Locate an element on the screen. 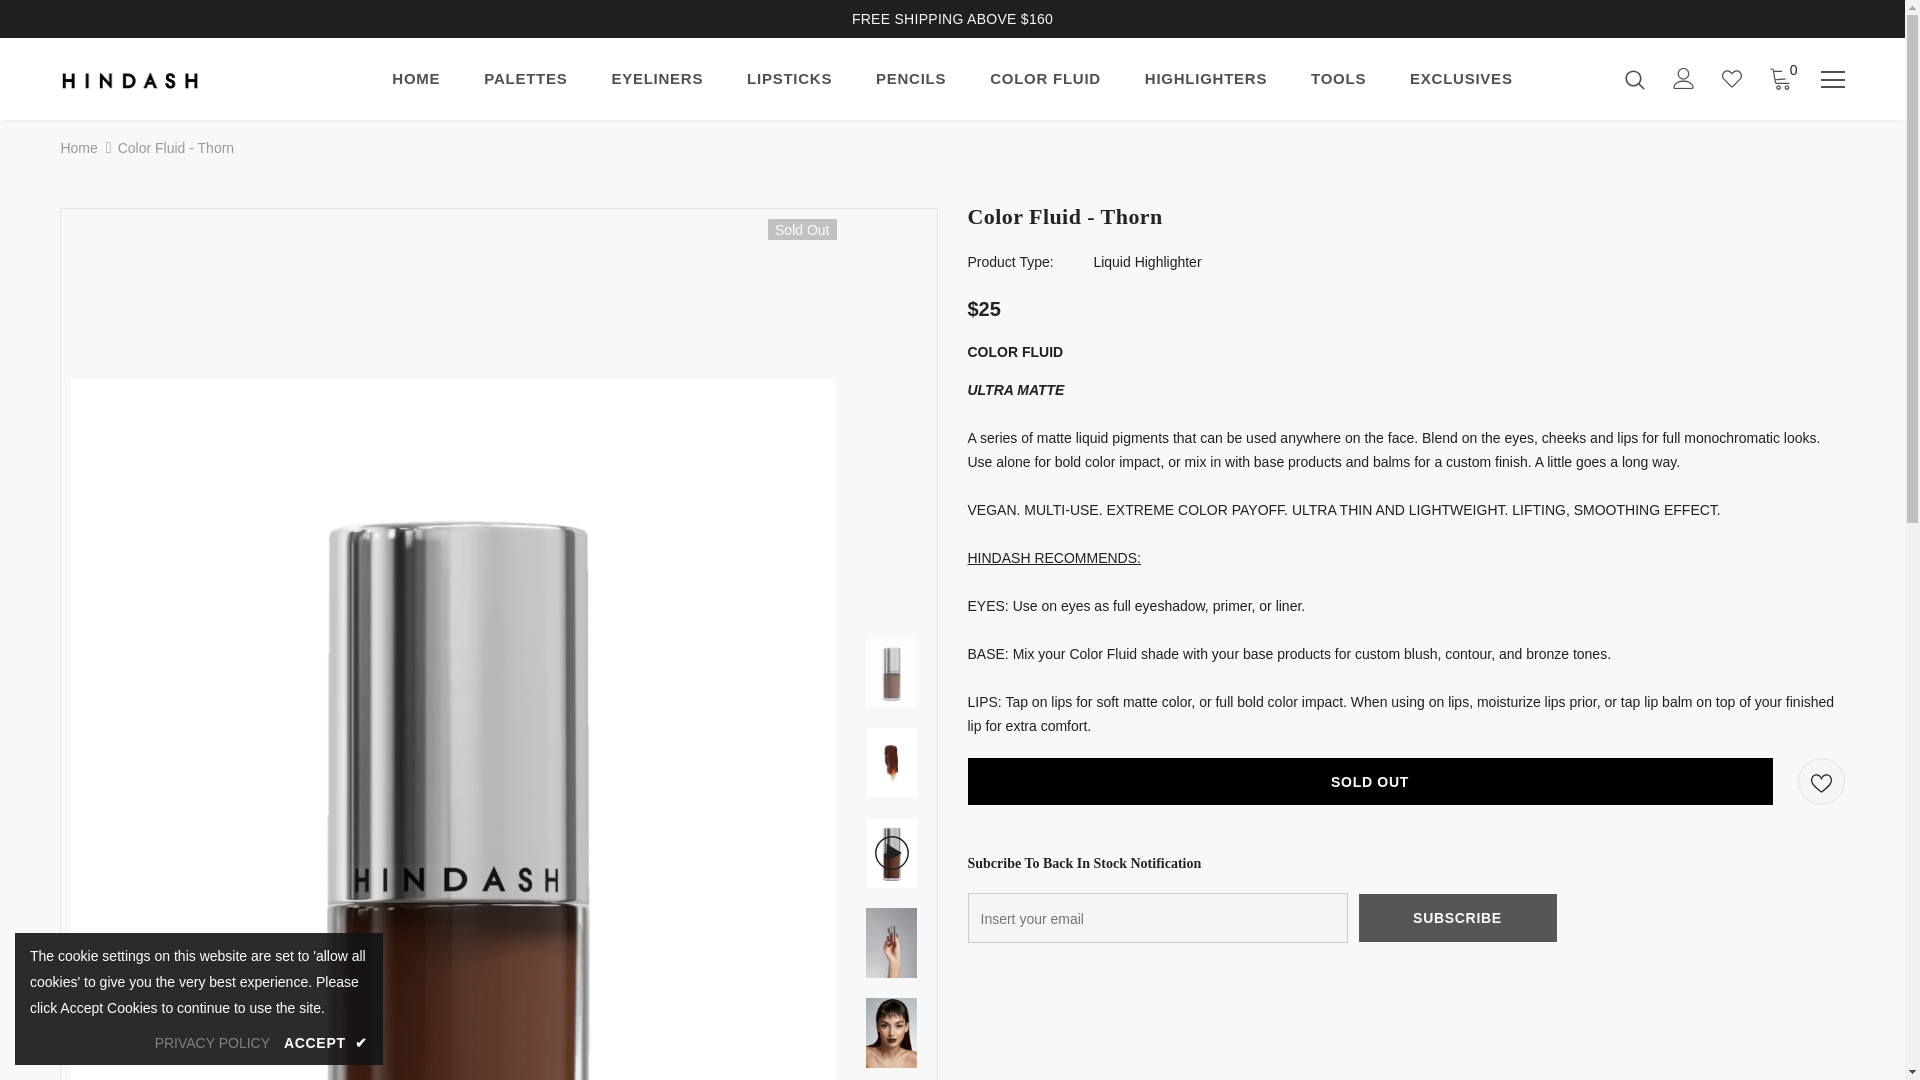 This screenshot has height=1080, width=1920. My Wish Lists is located at coordinates (1732, 78).